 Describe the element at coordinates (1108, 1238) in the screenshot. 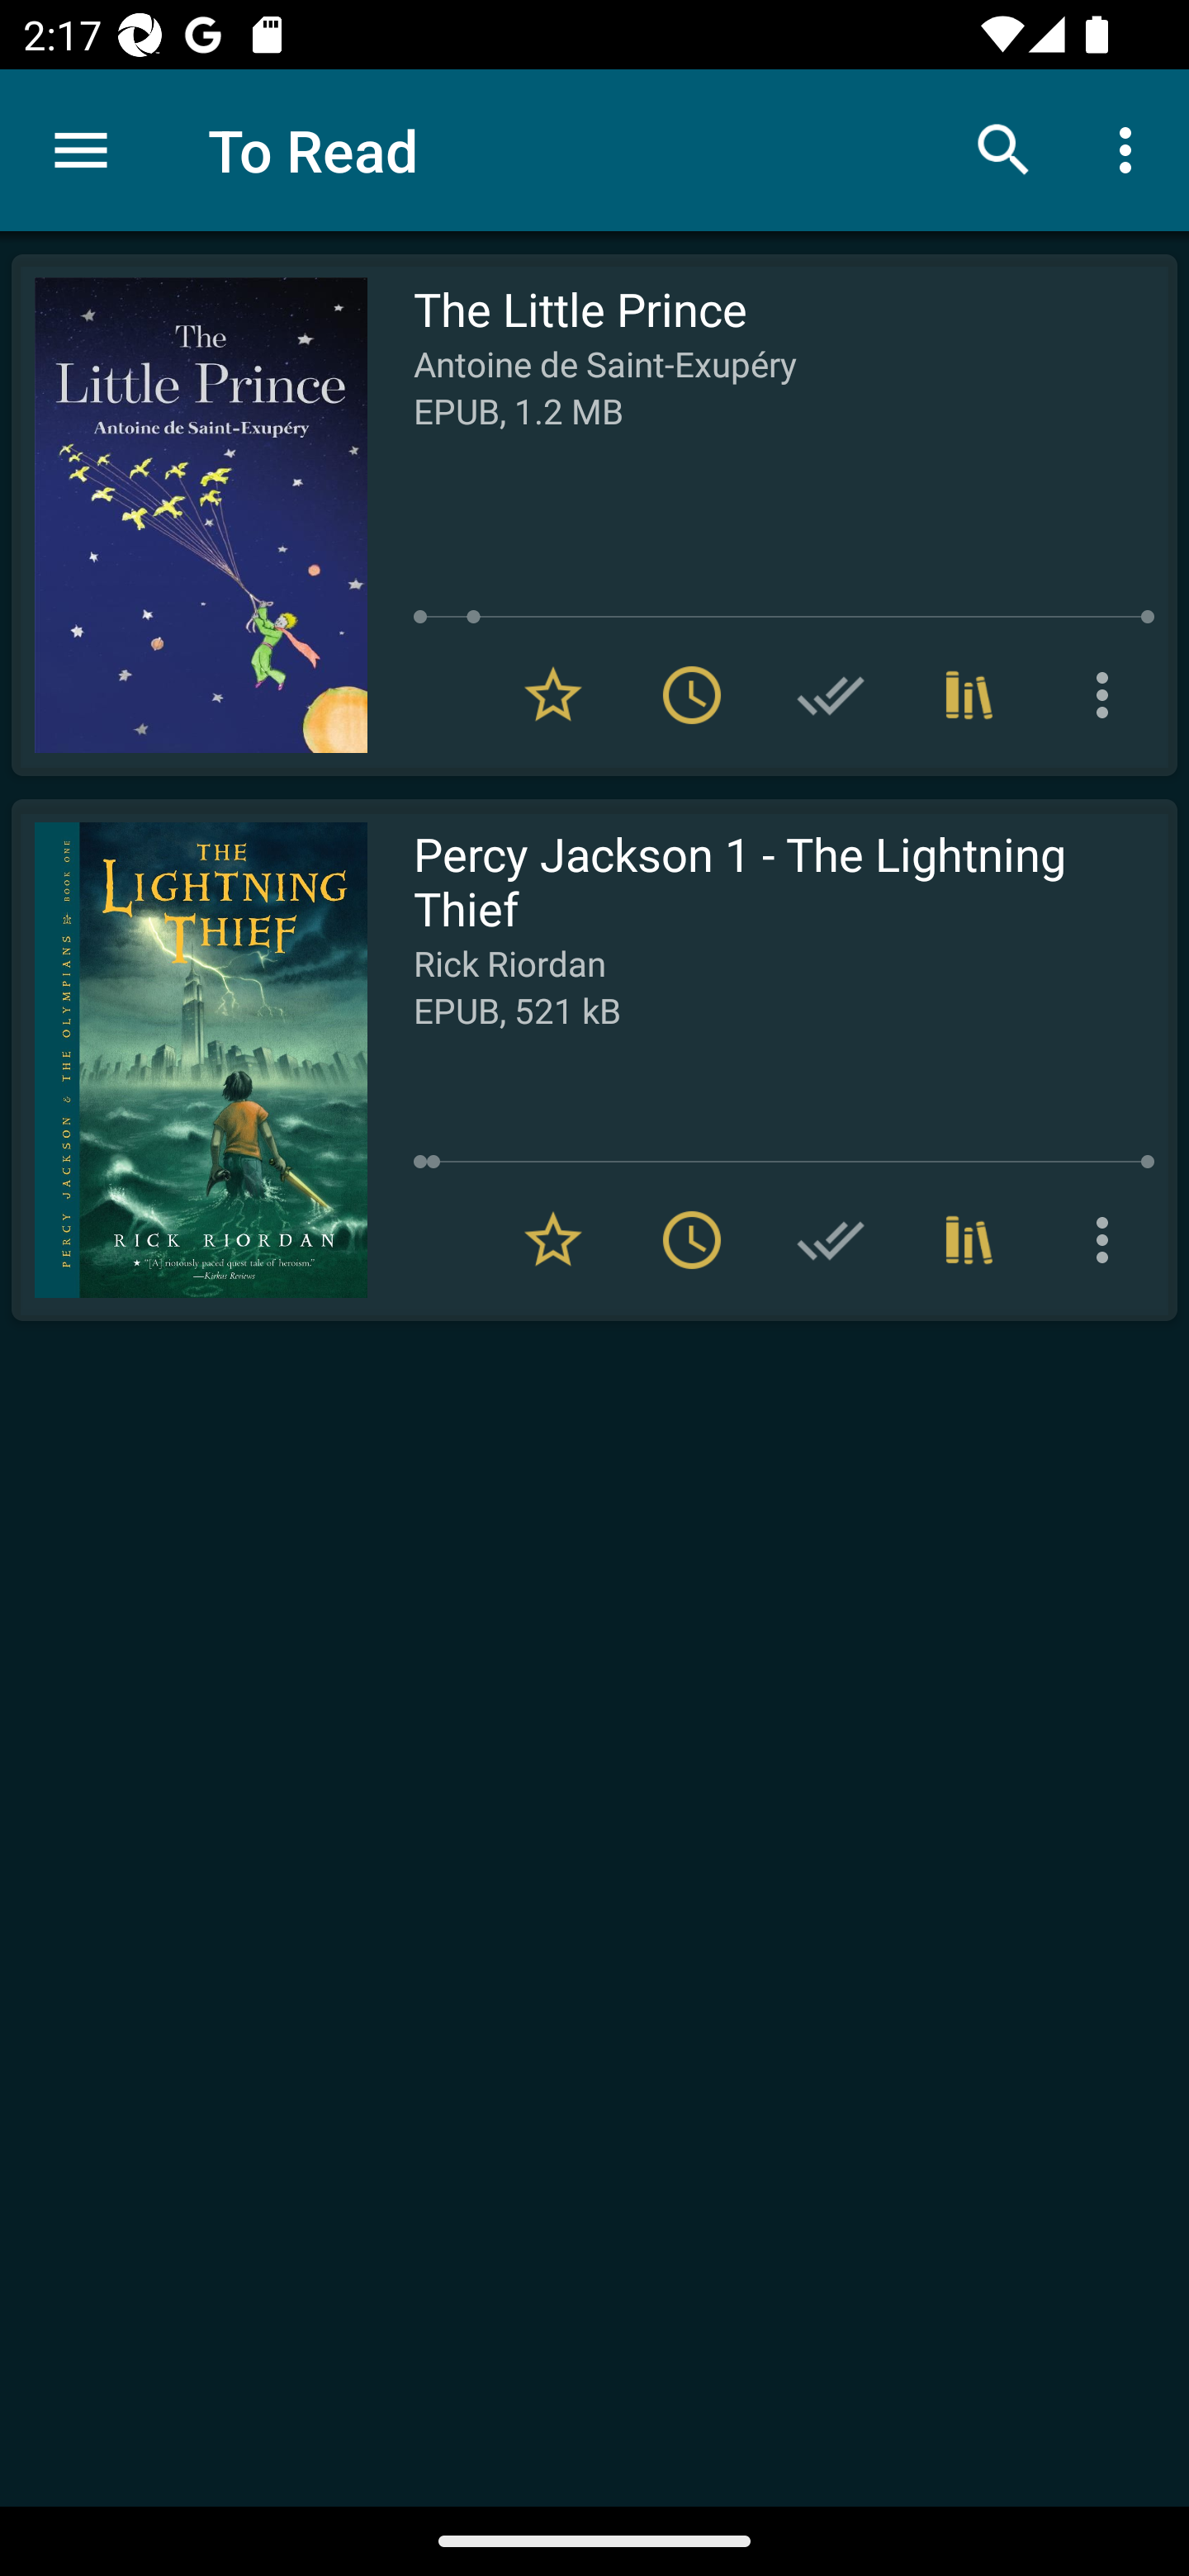

I see `More options` at that location.